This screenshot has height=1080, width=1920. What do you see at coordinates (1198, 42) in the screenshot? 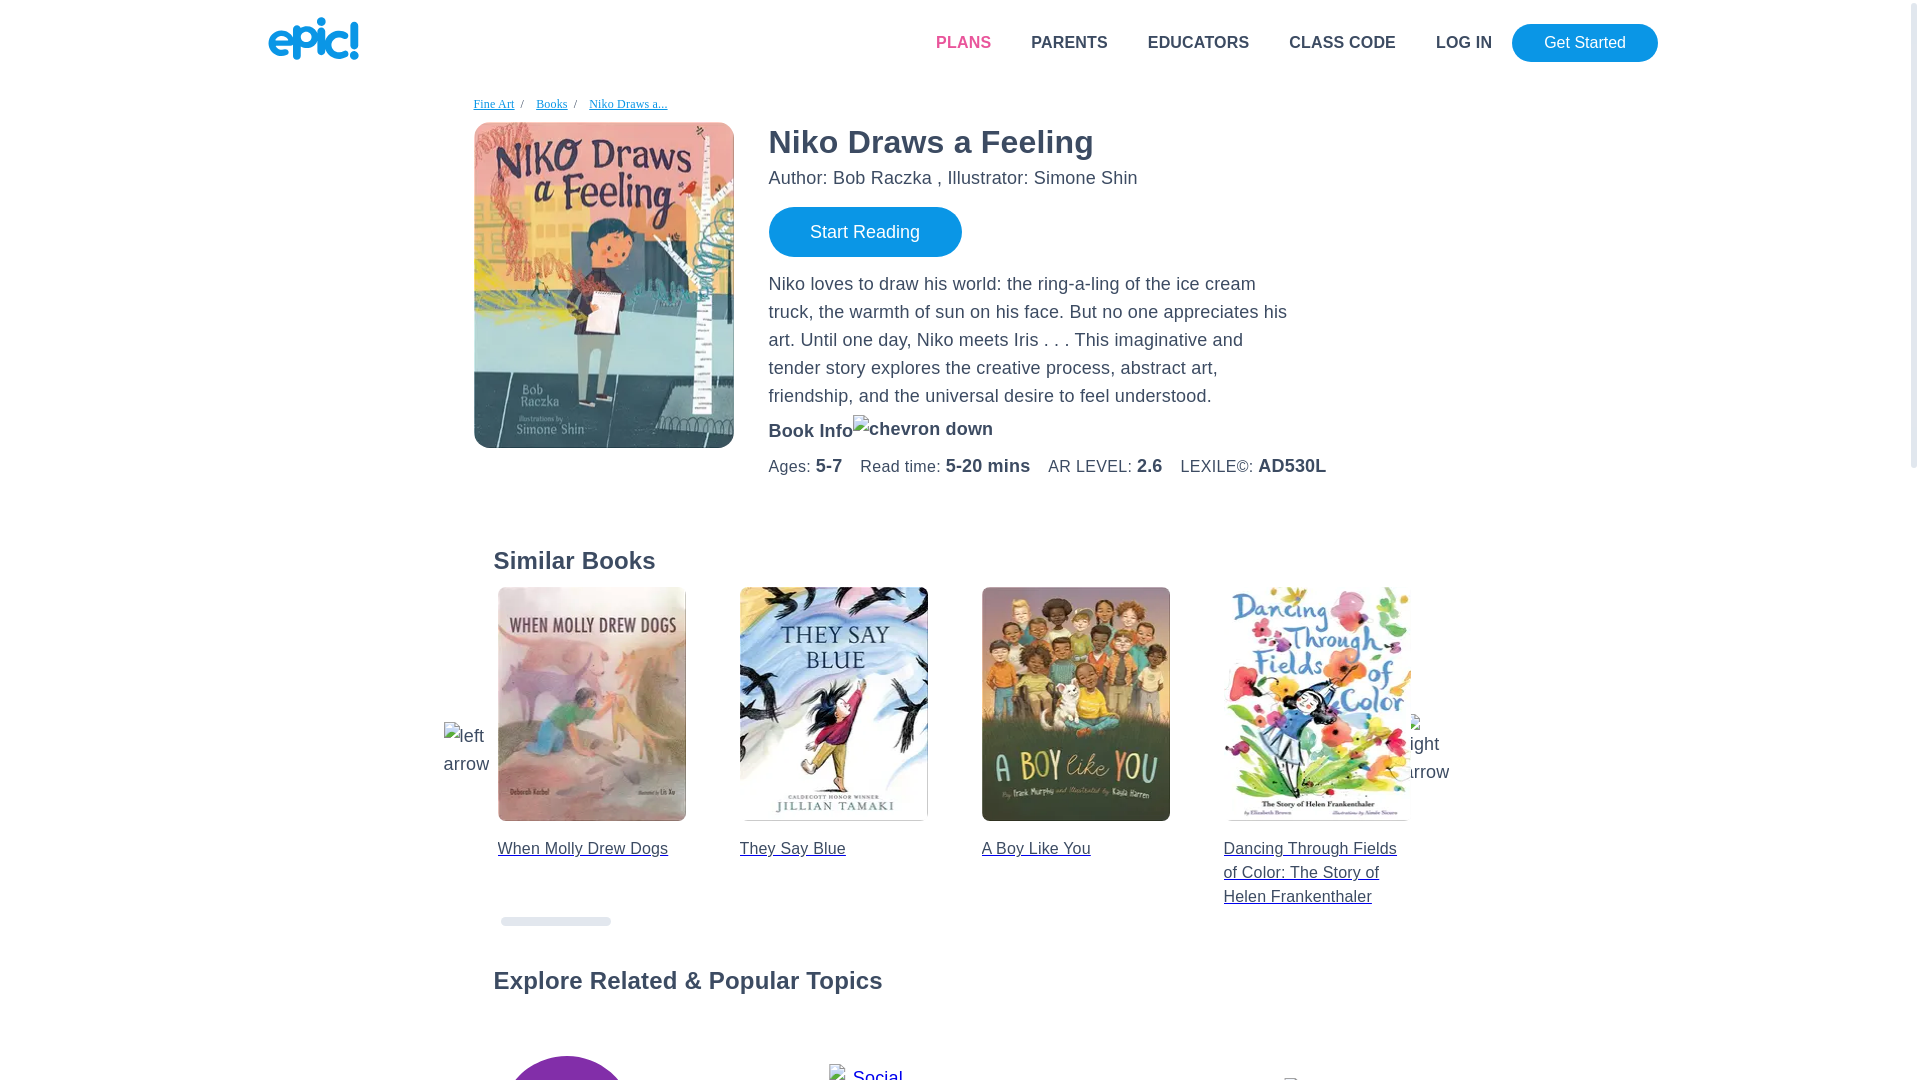
I see `EDUCATORS` at bounding box center [1198, 42].